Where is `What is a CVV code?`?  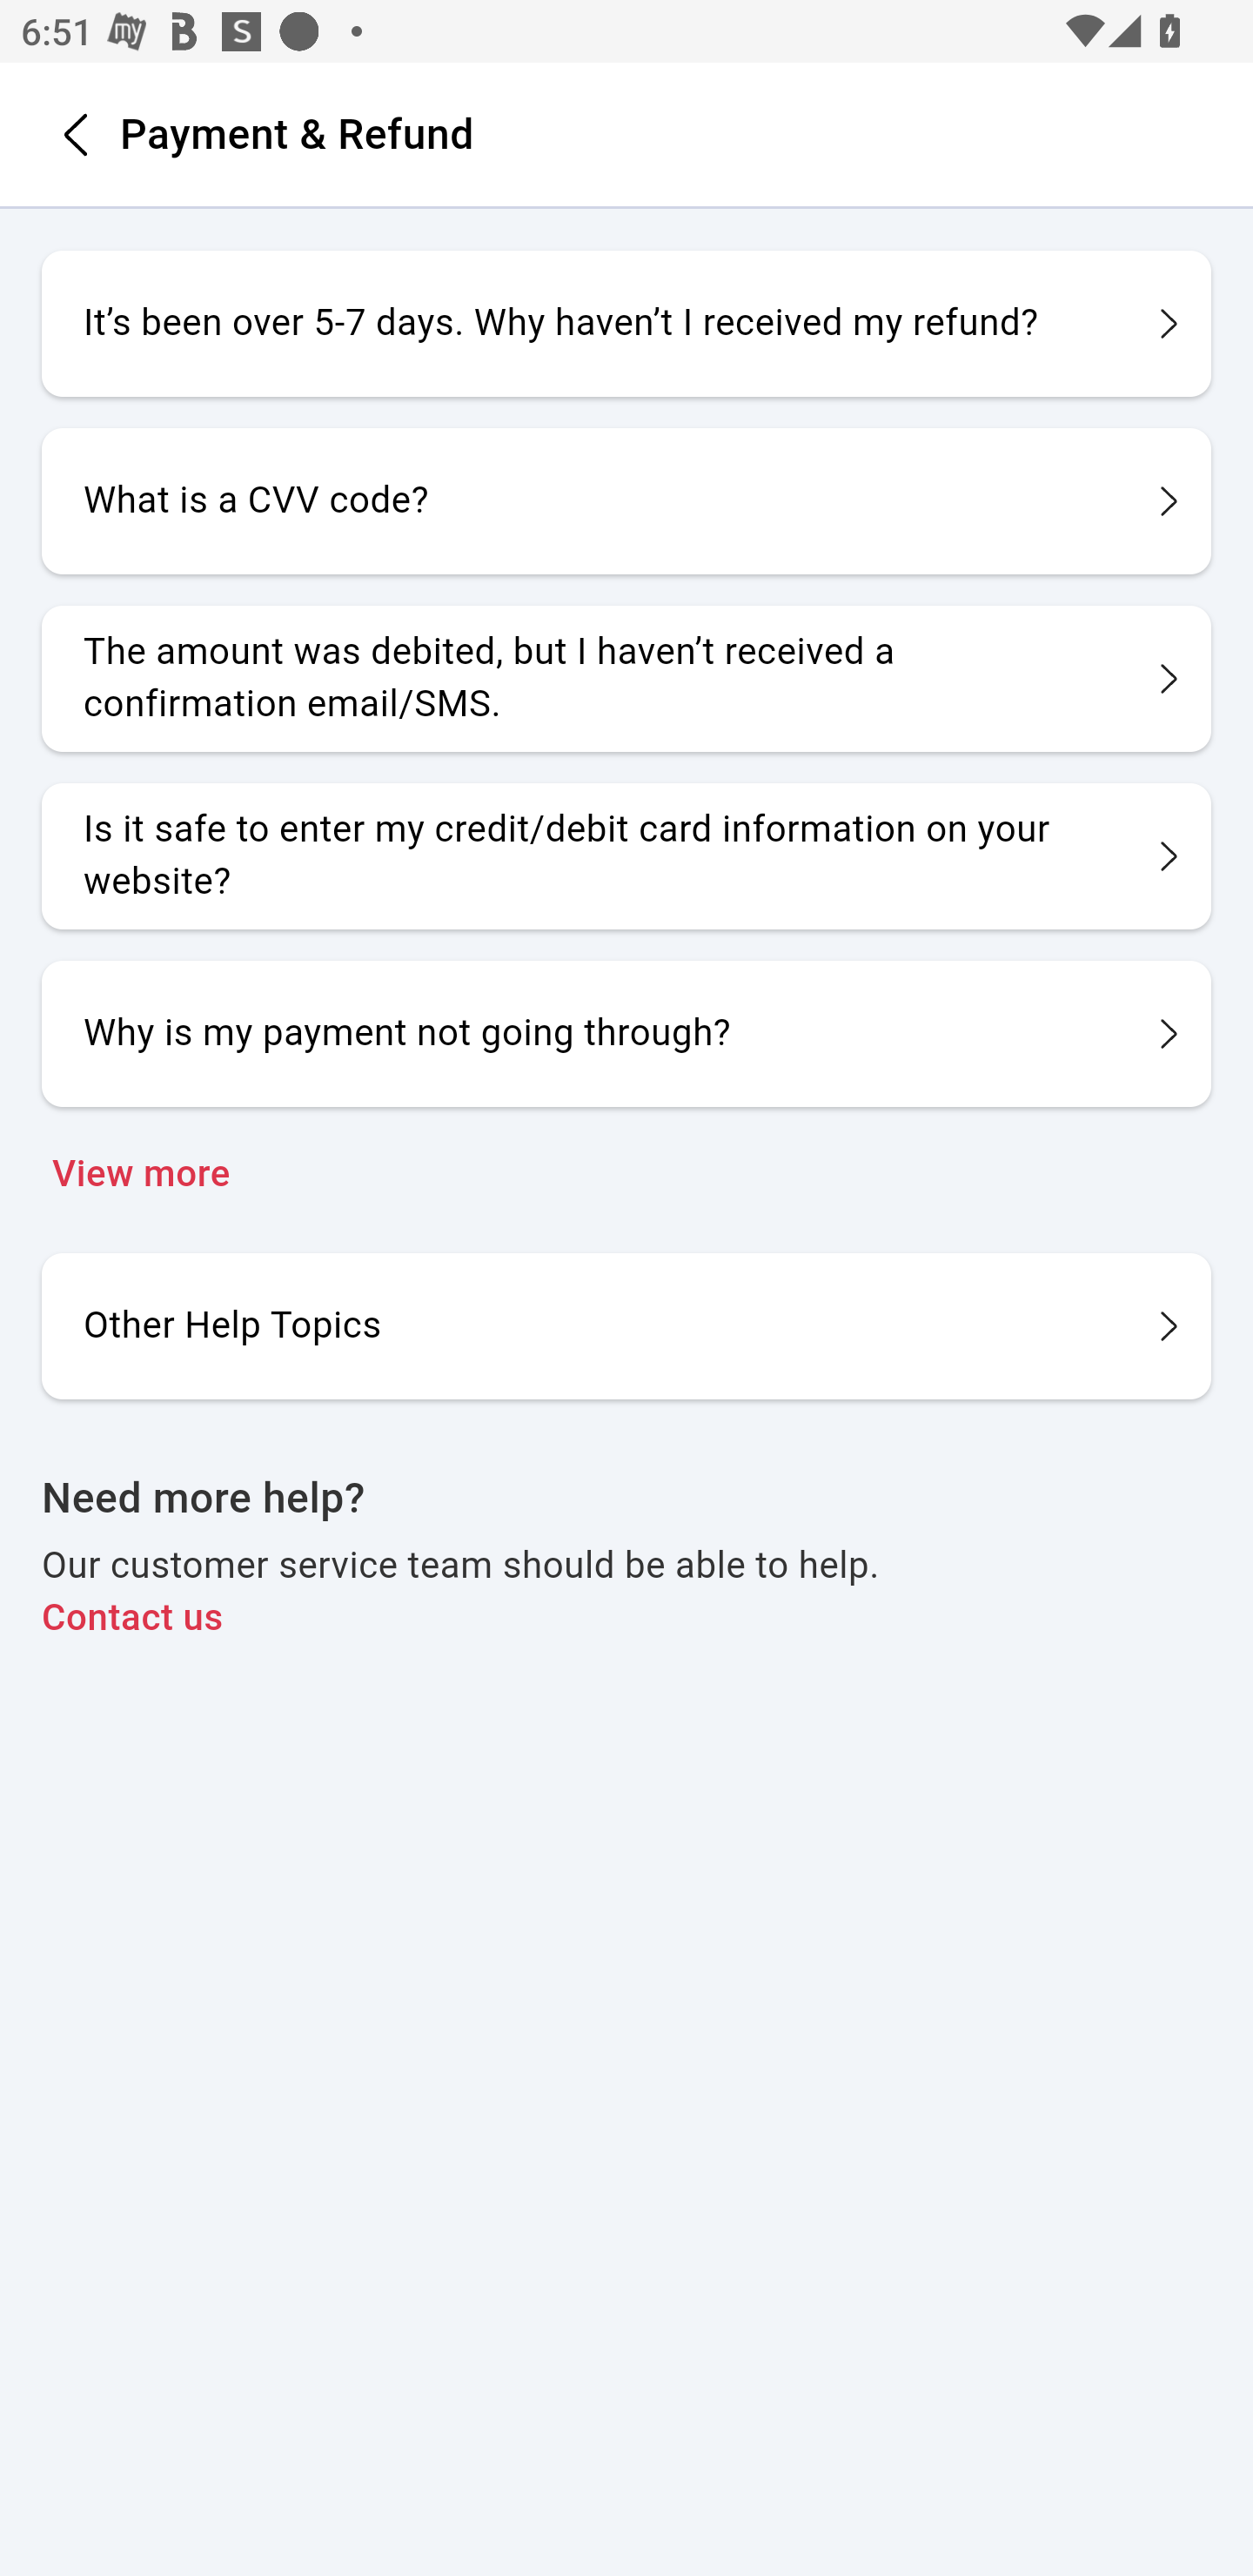 What is a CVV code? is located at coordinates (626, 501).